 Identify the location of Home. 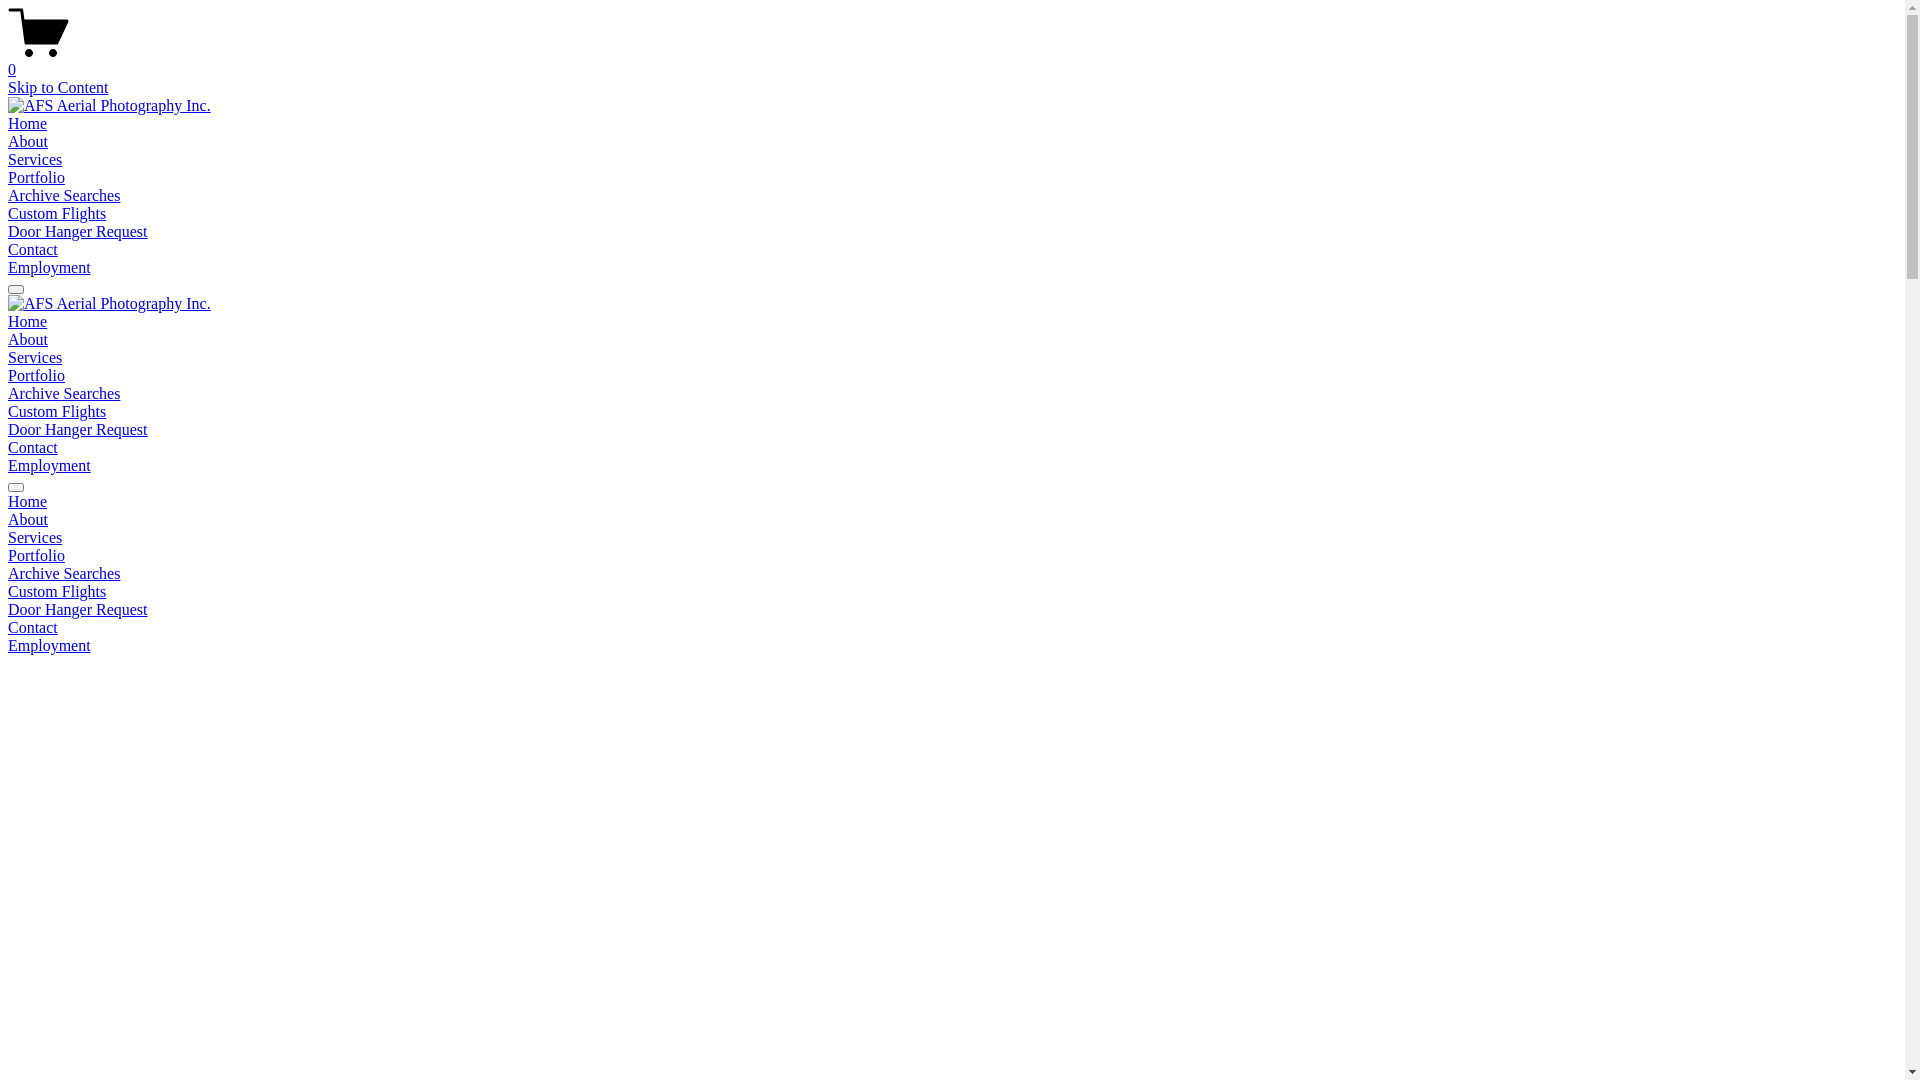
(28, 124).